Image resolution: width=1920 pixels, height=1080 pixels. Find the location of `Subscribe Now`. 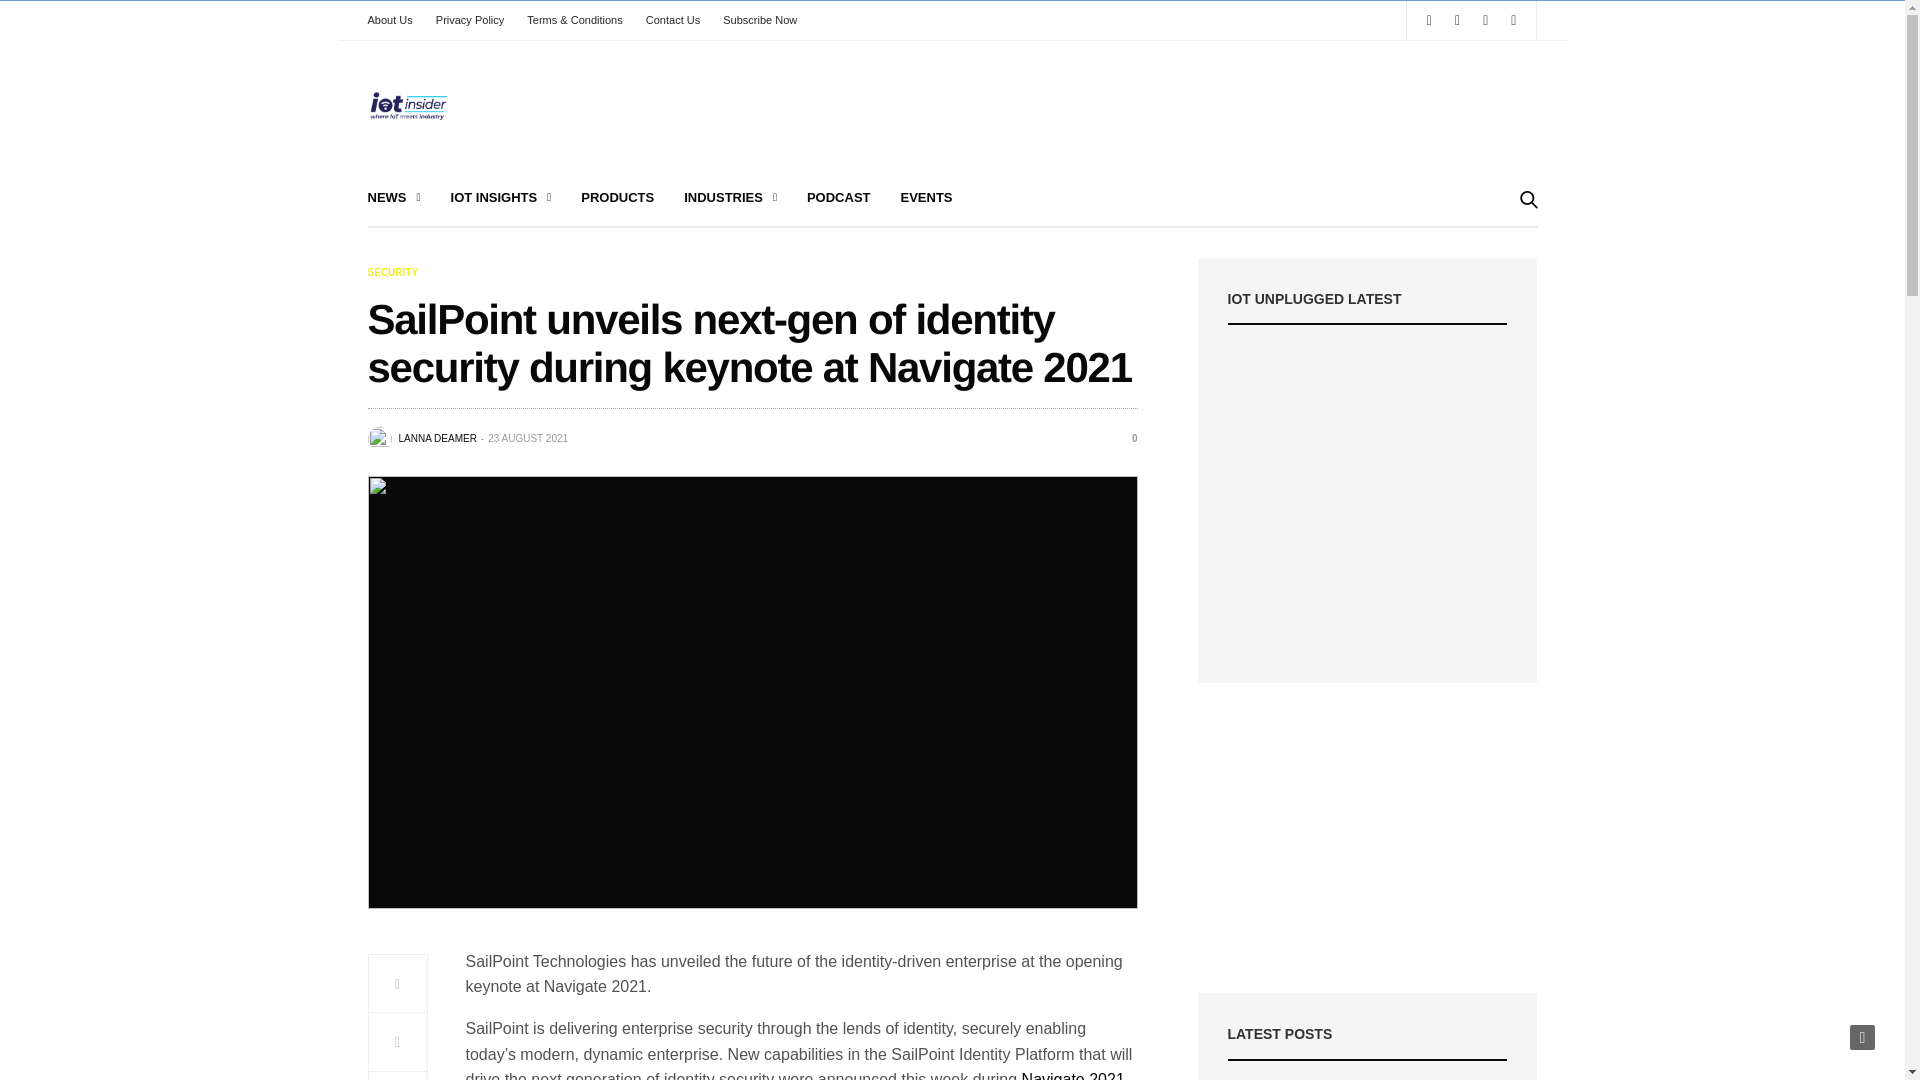

Subscribe Now is located at coordinates (759, 20).